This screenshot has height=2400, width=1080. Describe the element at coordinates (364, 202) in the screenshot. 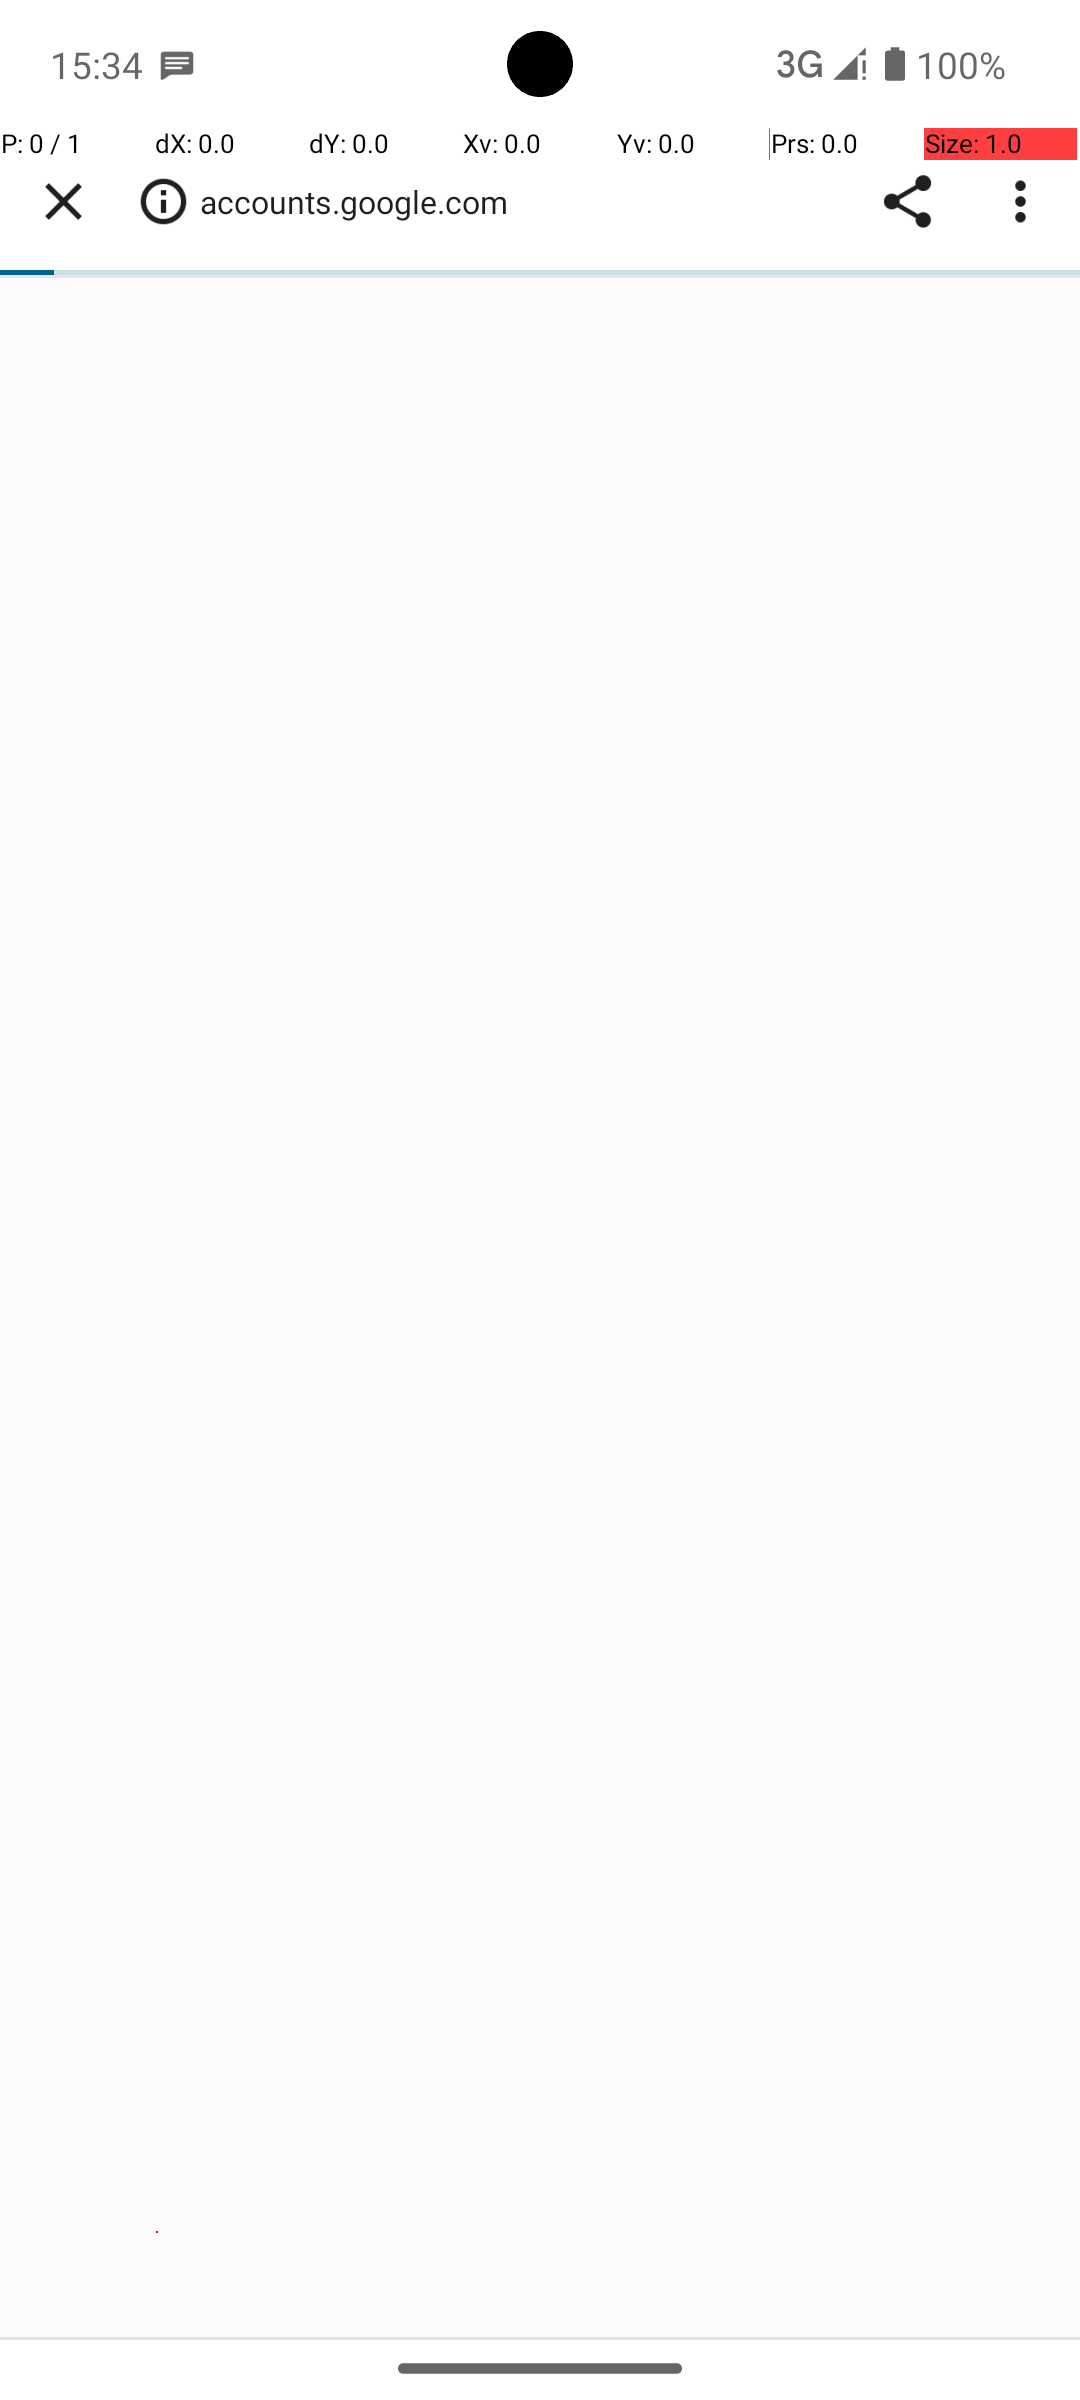

I see `accounts.google.com` at that location.